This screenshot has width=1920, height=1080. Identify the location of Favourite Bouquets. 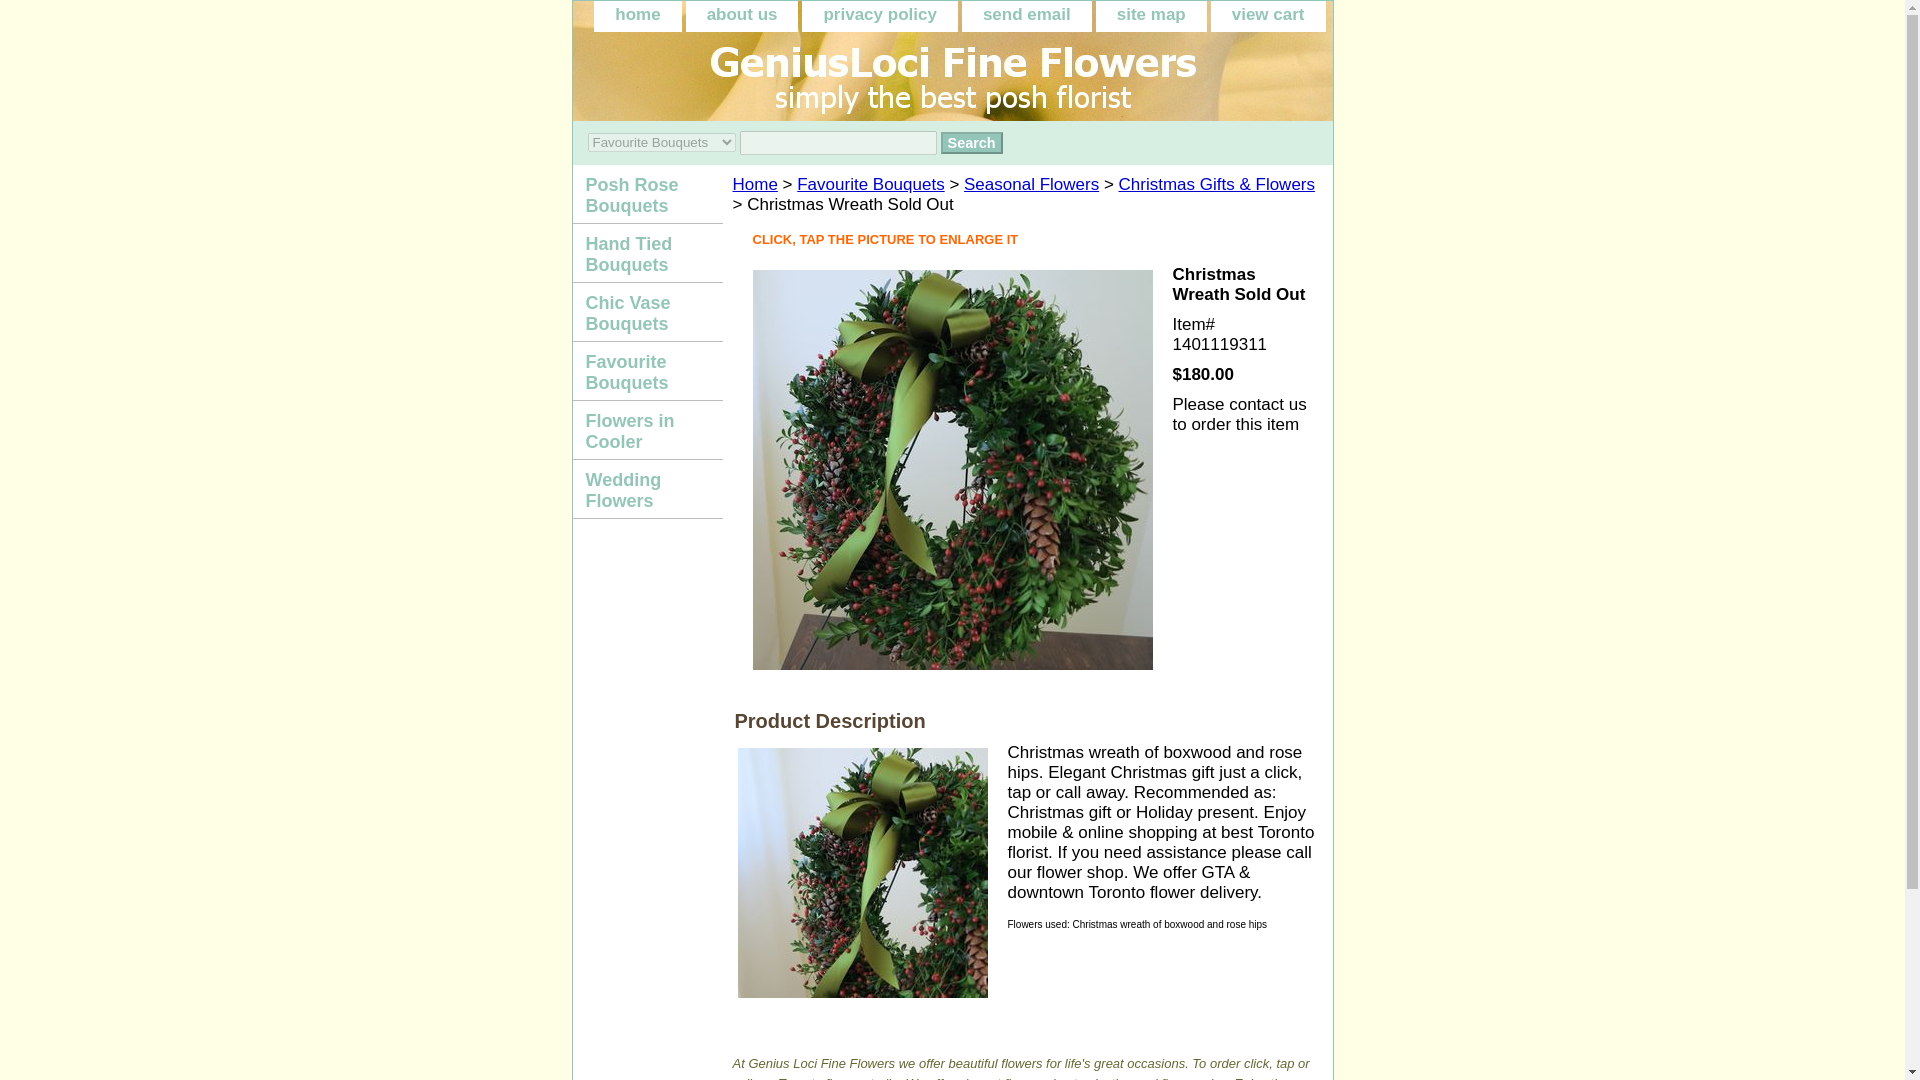
(646, 371).